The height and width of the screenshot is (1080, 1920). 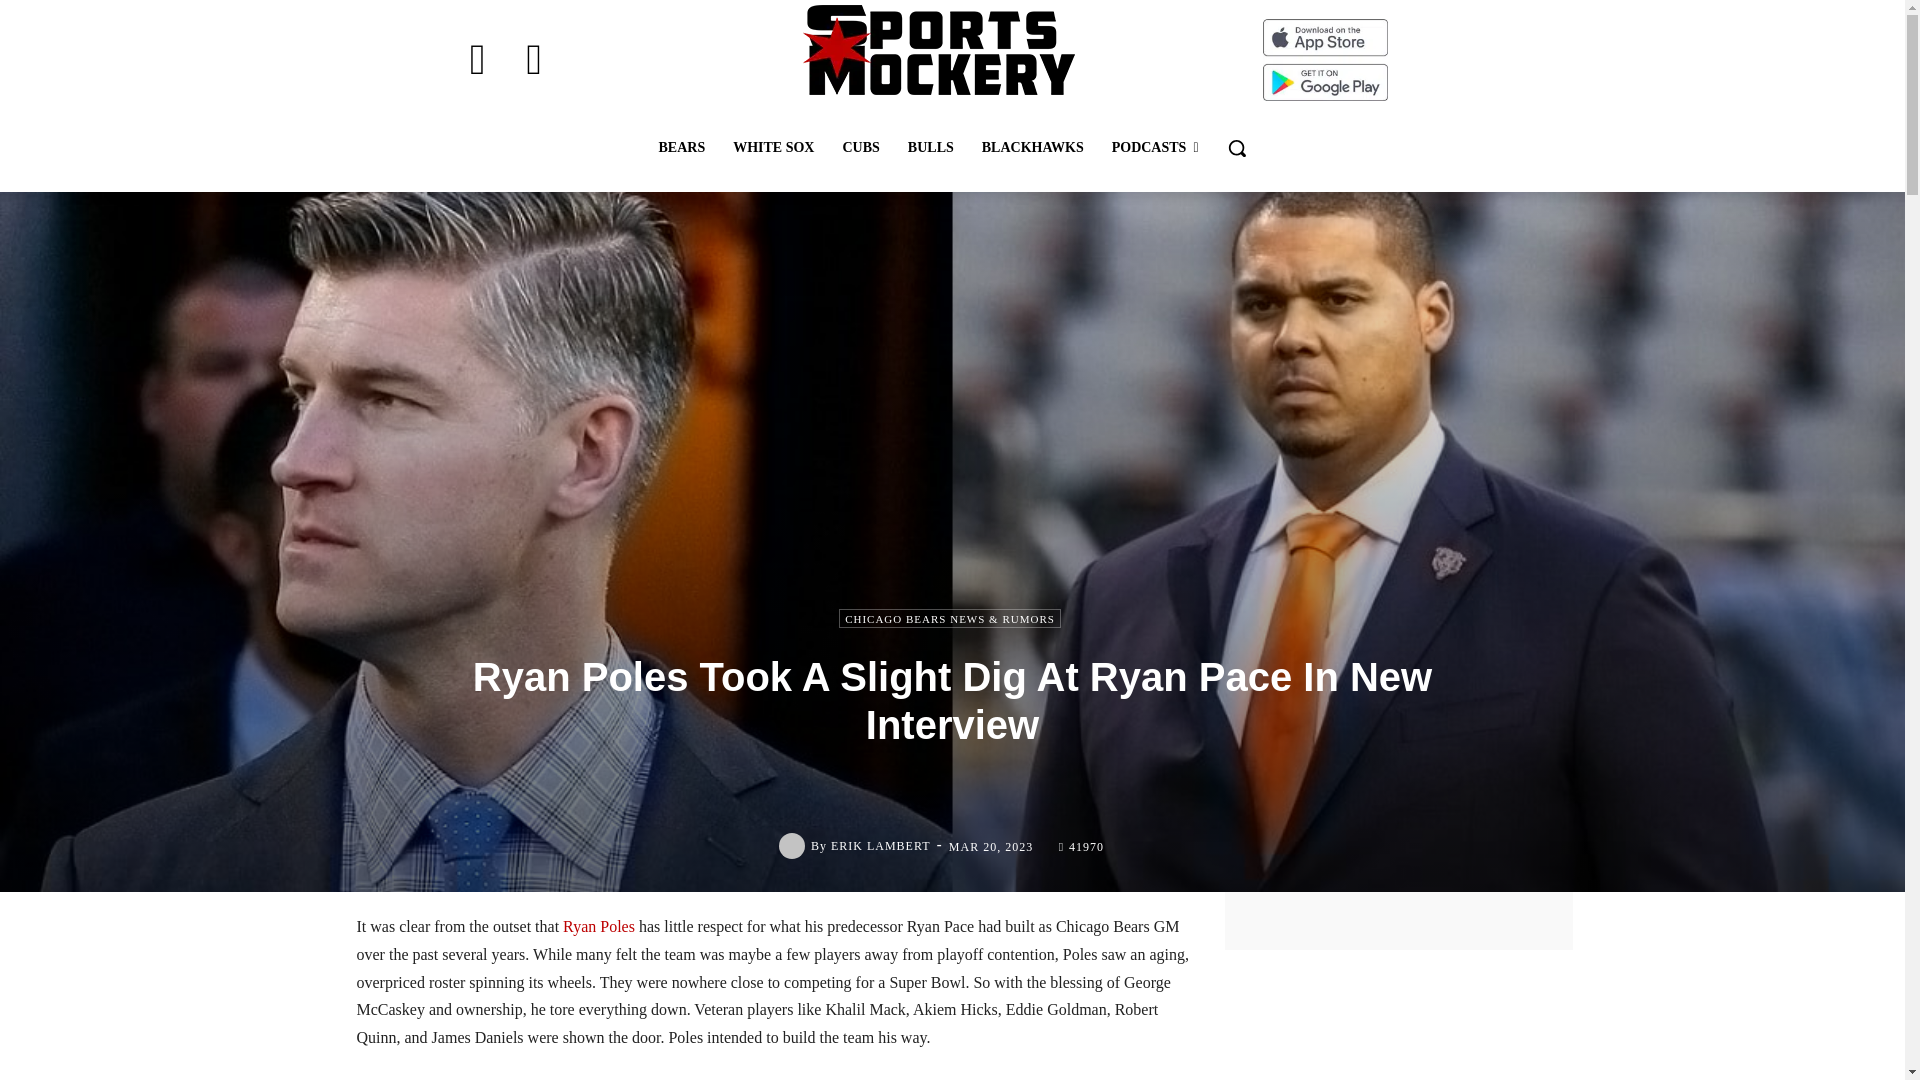 What do you see at coordinates (1032, 148) in the screenshot?
I see `BLACKHAWKS` at bounding box center [1032, 148].